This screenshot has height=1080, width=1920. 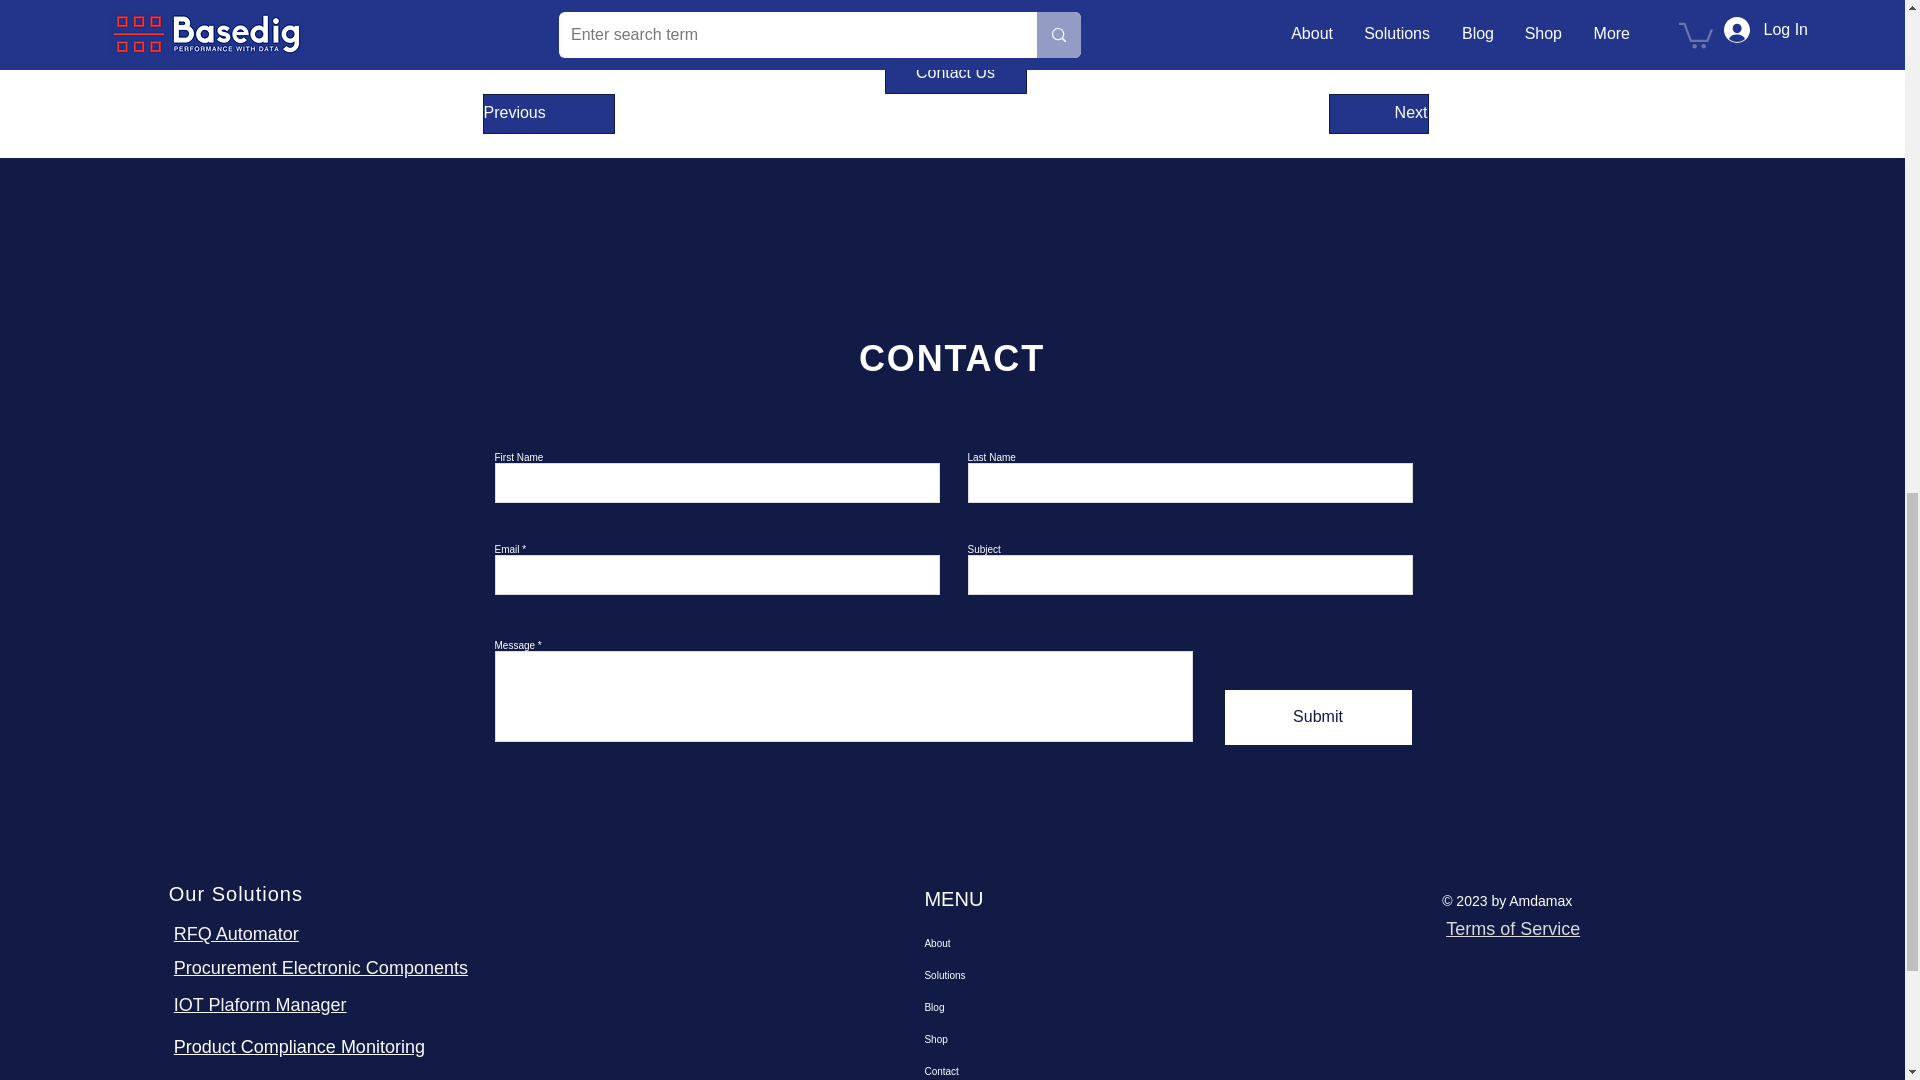 What do you see at coordinates (236, 894) in the screenshot?
I see `Our Solutions` at bounding box center [236, 894].